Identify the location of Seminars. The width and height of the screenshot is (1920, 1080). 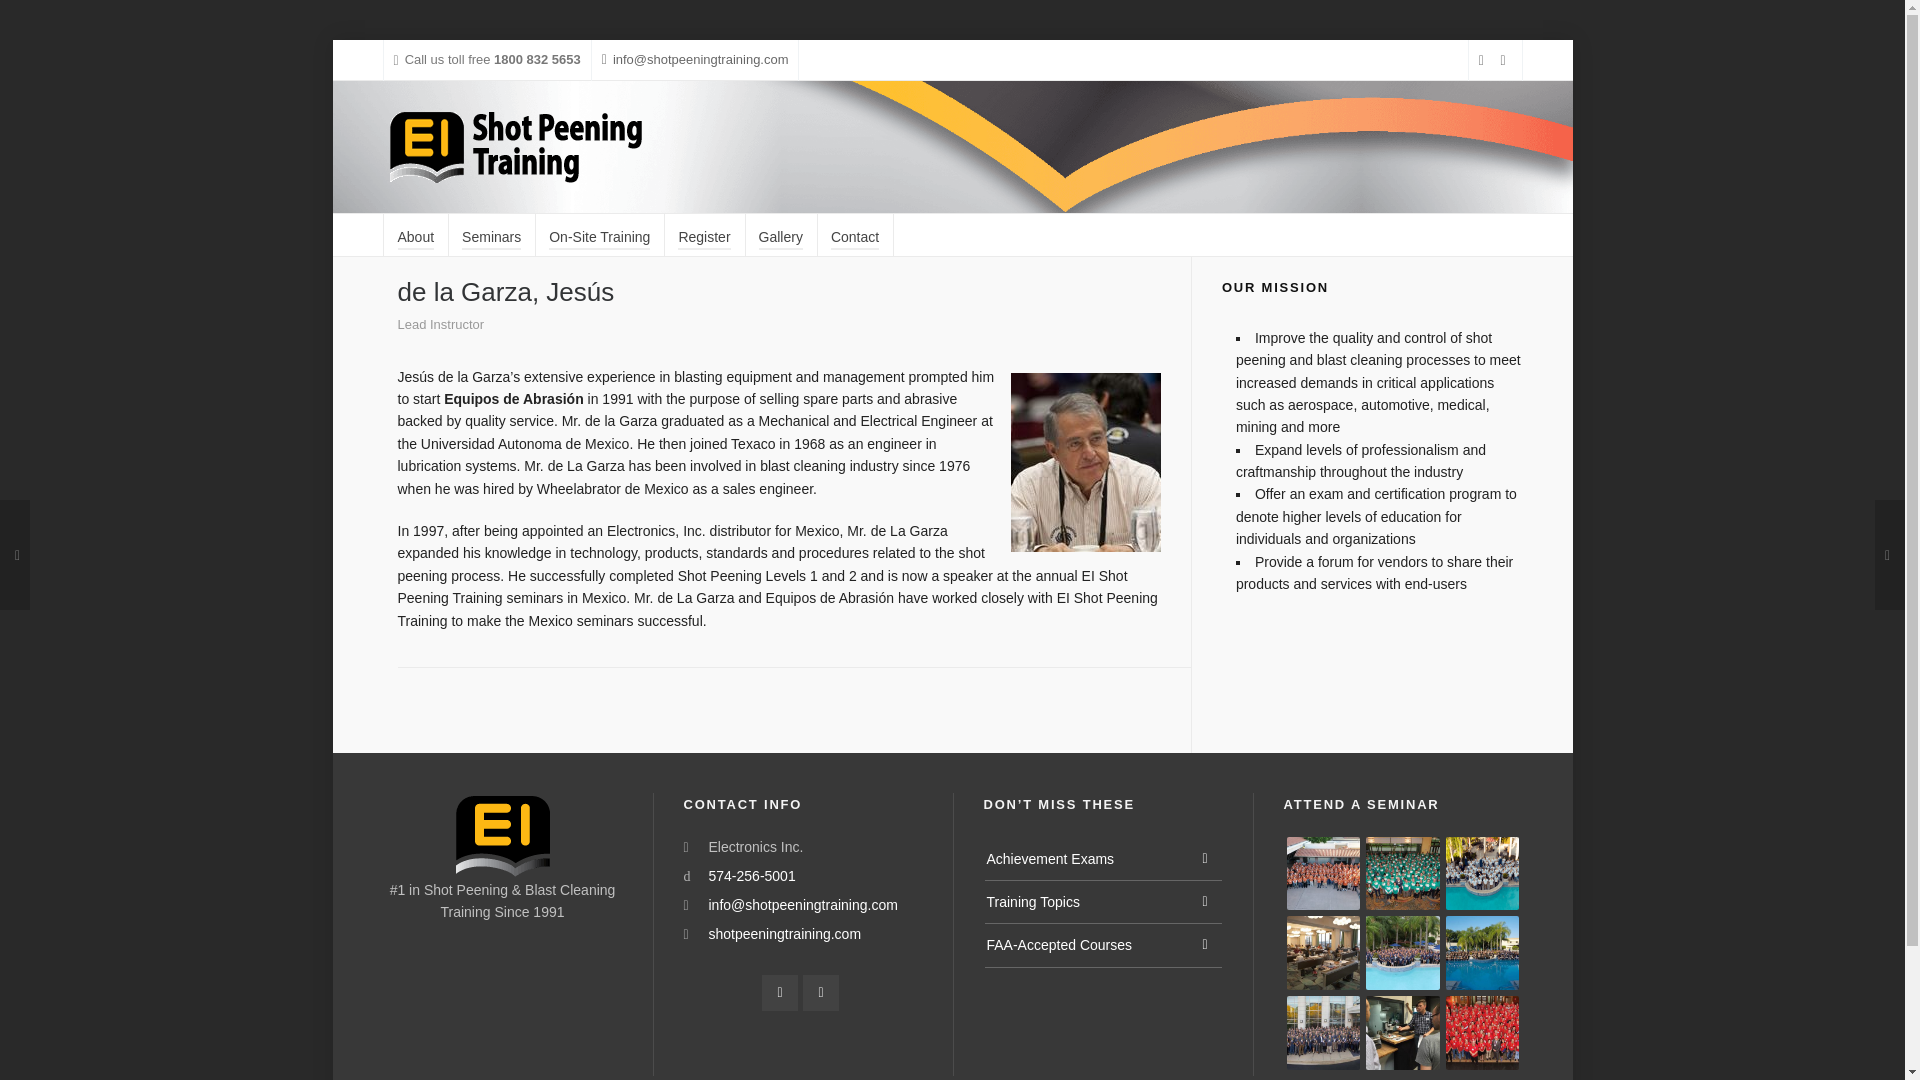
(491, 234).